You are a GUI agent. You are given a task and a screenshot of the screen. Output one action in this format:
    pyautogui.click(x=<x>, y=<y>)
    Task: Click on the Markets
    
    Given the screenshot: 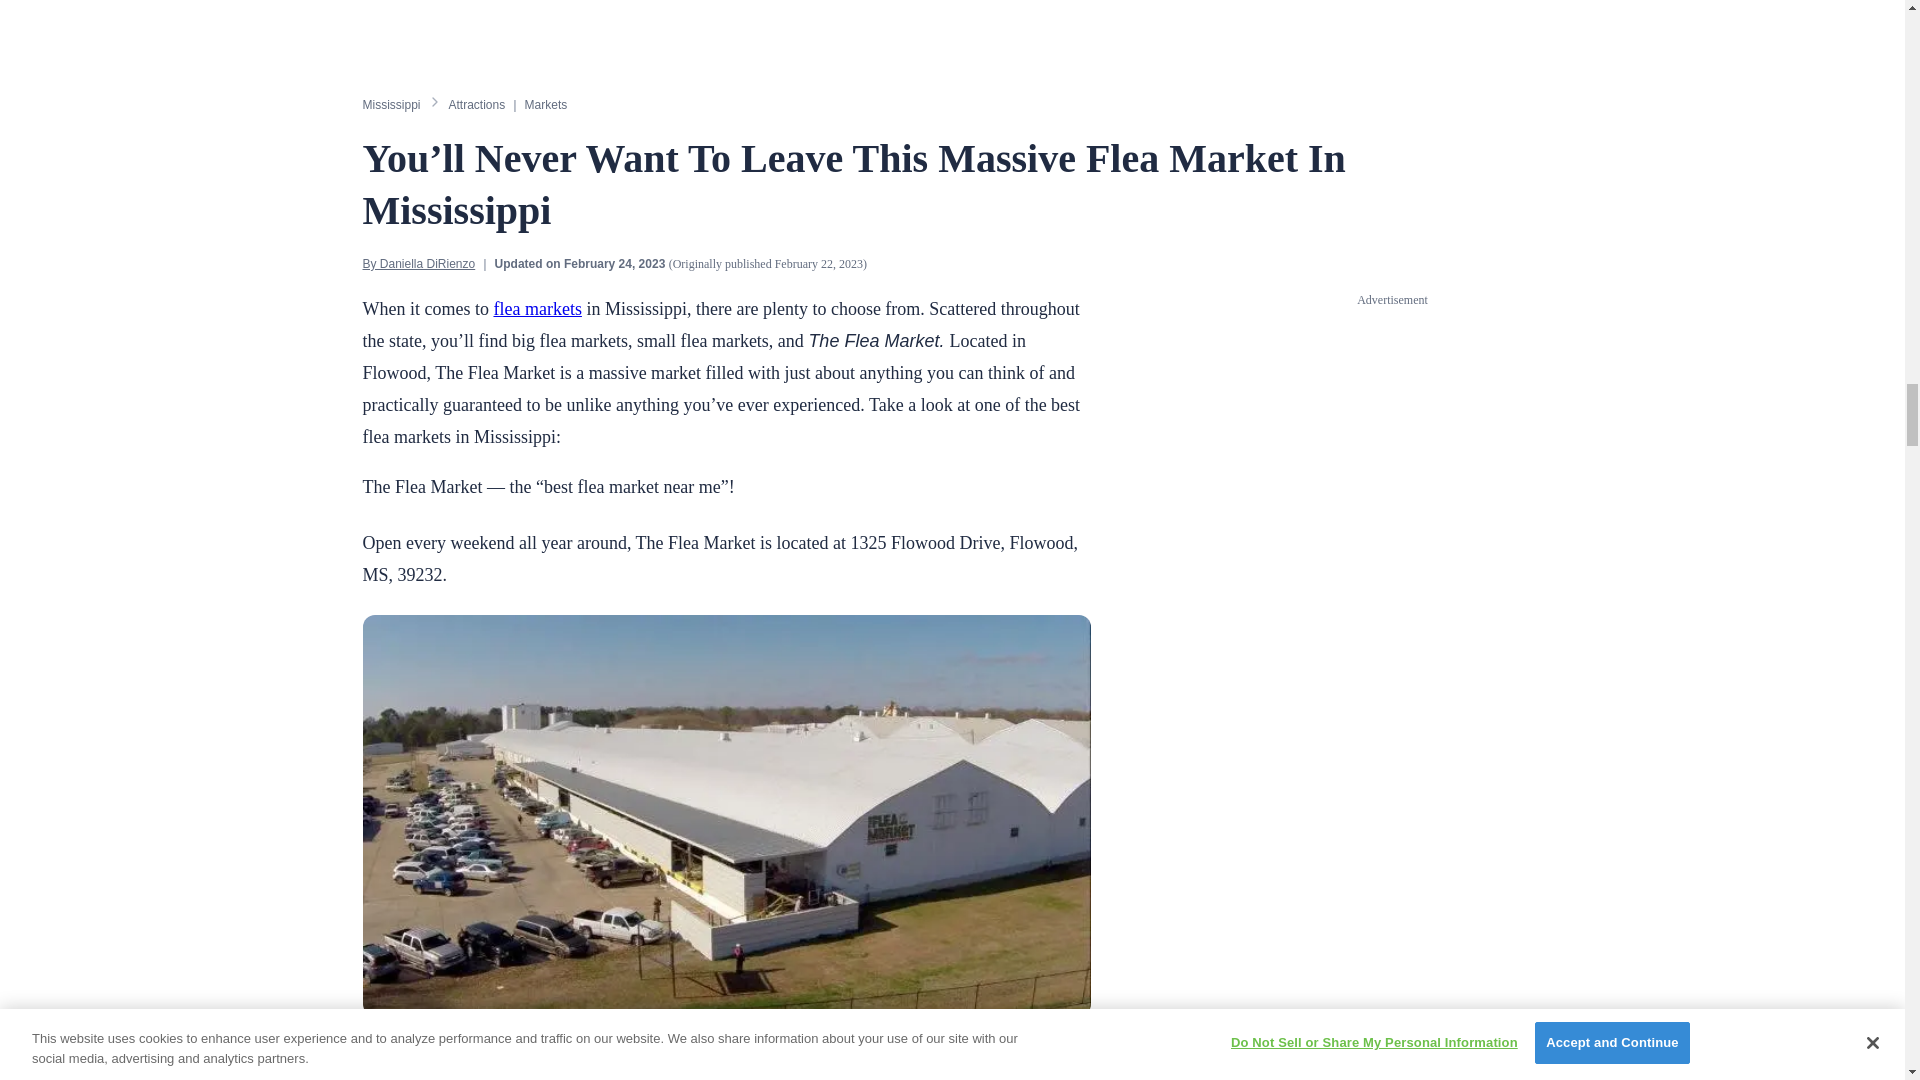 What is the action you would take?
    pyautogui.click(x=546, y=105)
    